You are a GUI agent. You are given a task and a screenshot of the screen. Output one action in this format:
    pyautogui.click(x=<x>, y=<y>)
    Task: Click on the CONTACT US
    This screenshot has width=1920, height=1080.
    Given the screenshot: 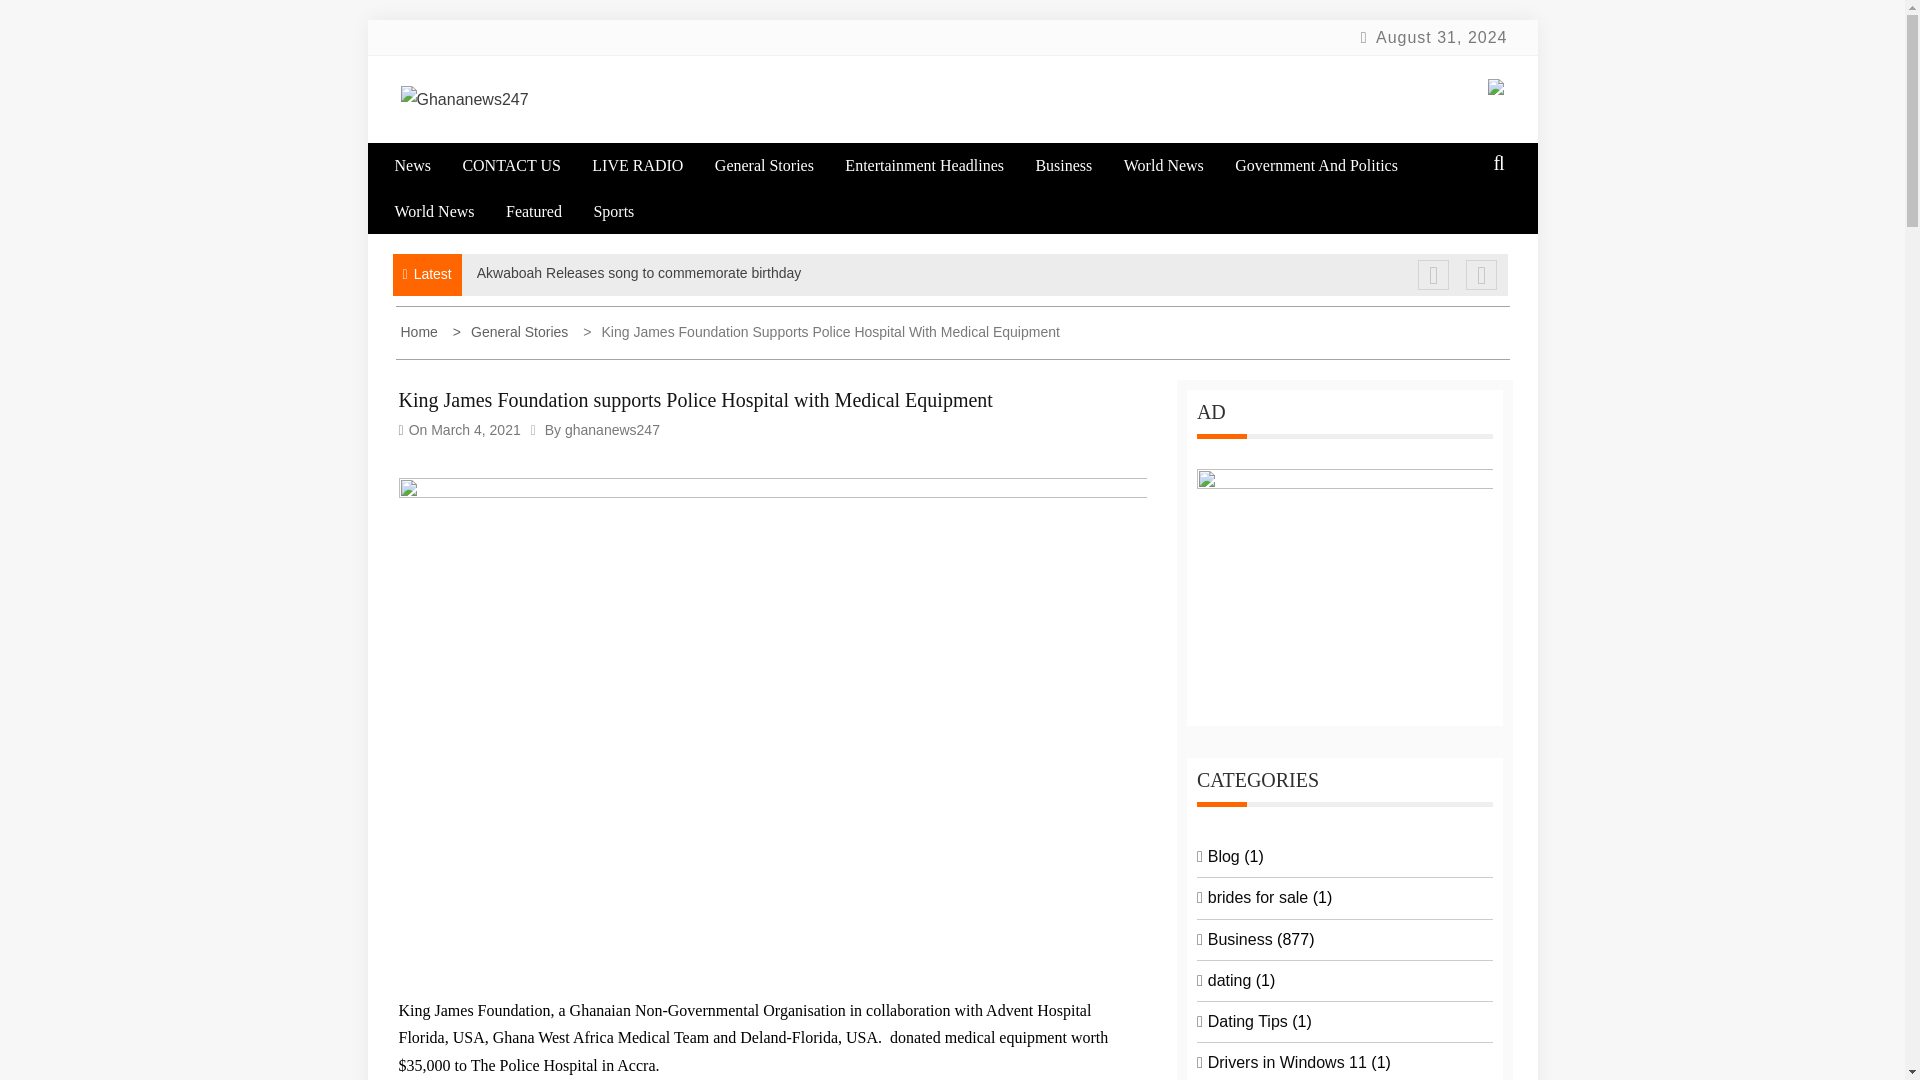 What is the action you would take?
    pyautogui.click(x=524, y=164)
    